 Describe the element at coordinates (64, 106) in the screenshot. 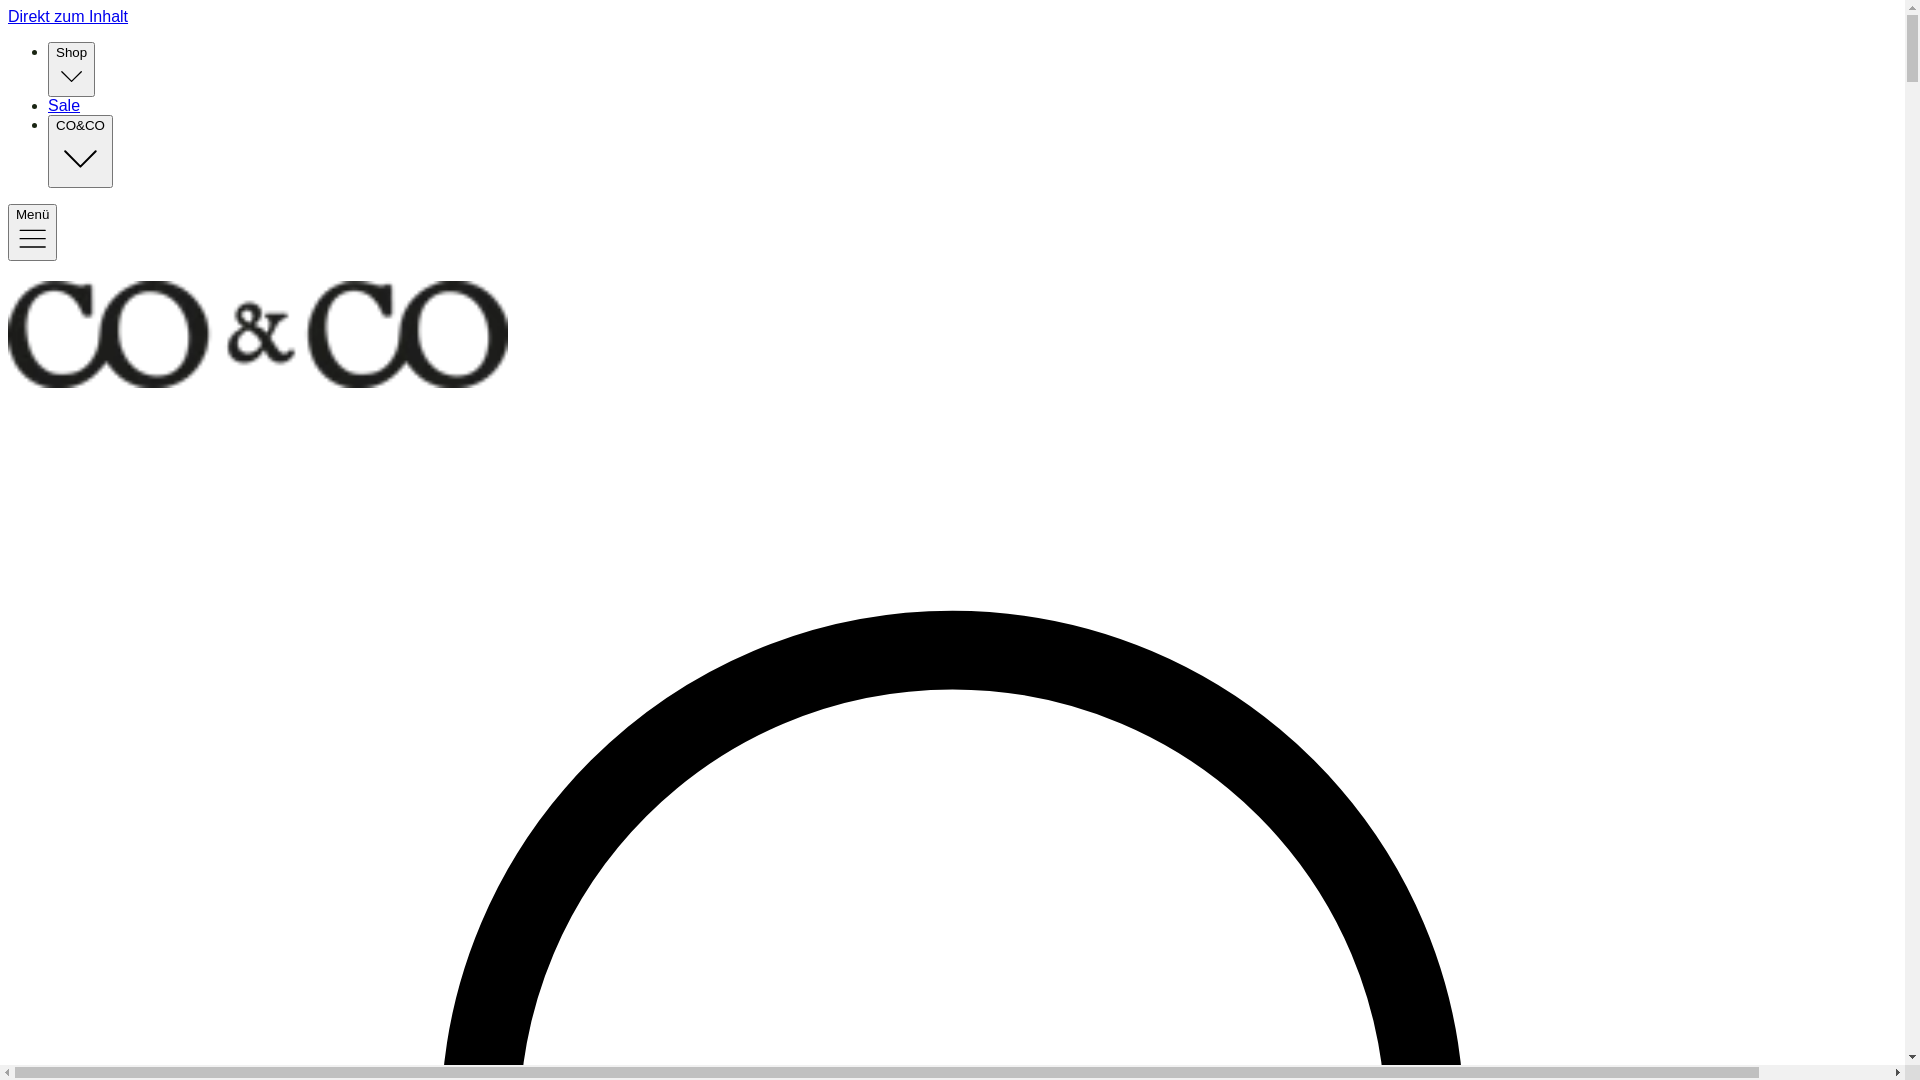

I see `Sale` at that location.